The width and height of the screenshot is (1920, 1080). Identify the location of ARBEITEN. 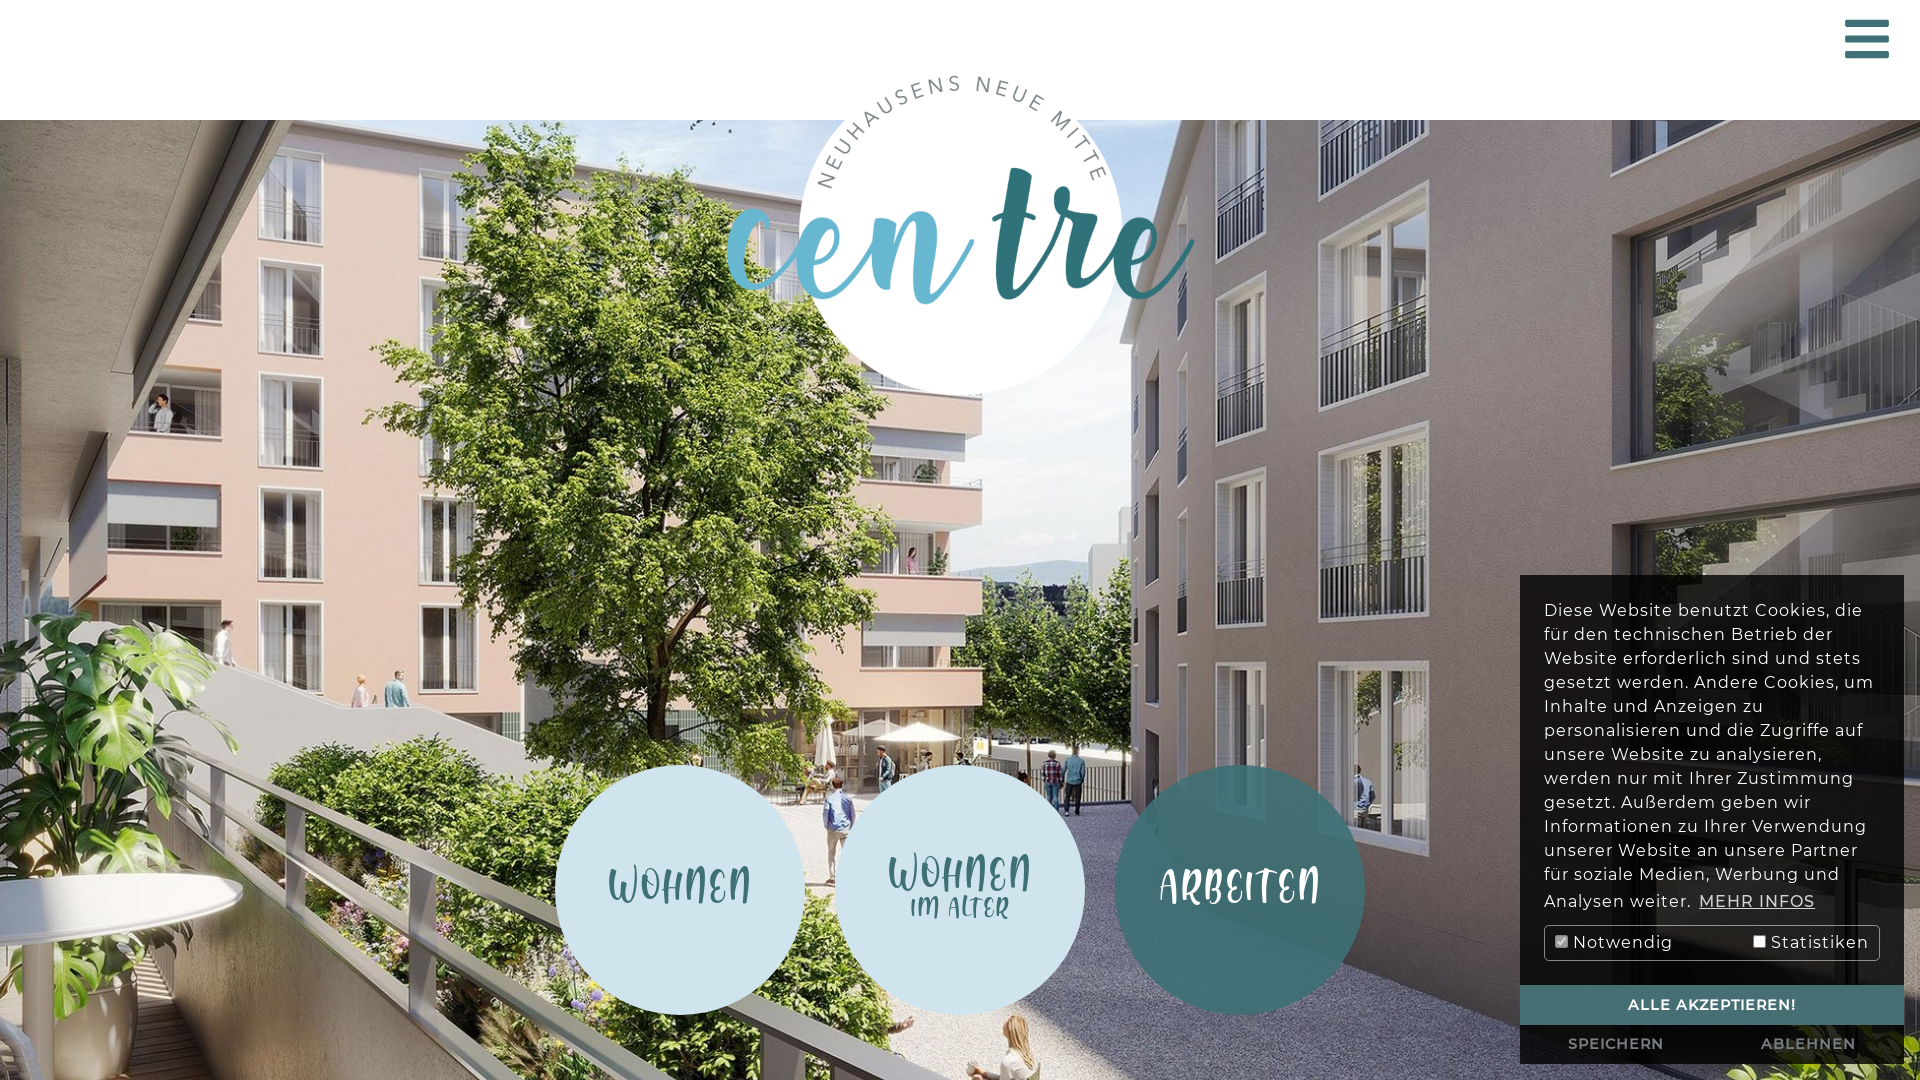
(1240, 890).